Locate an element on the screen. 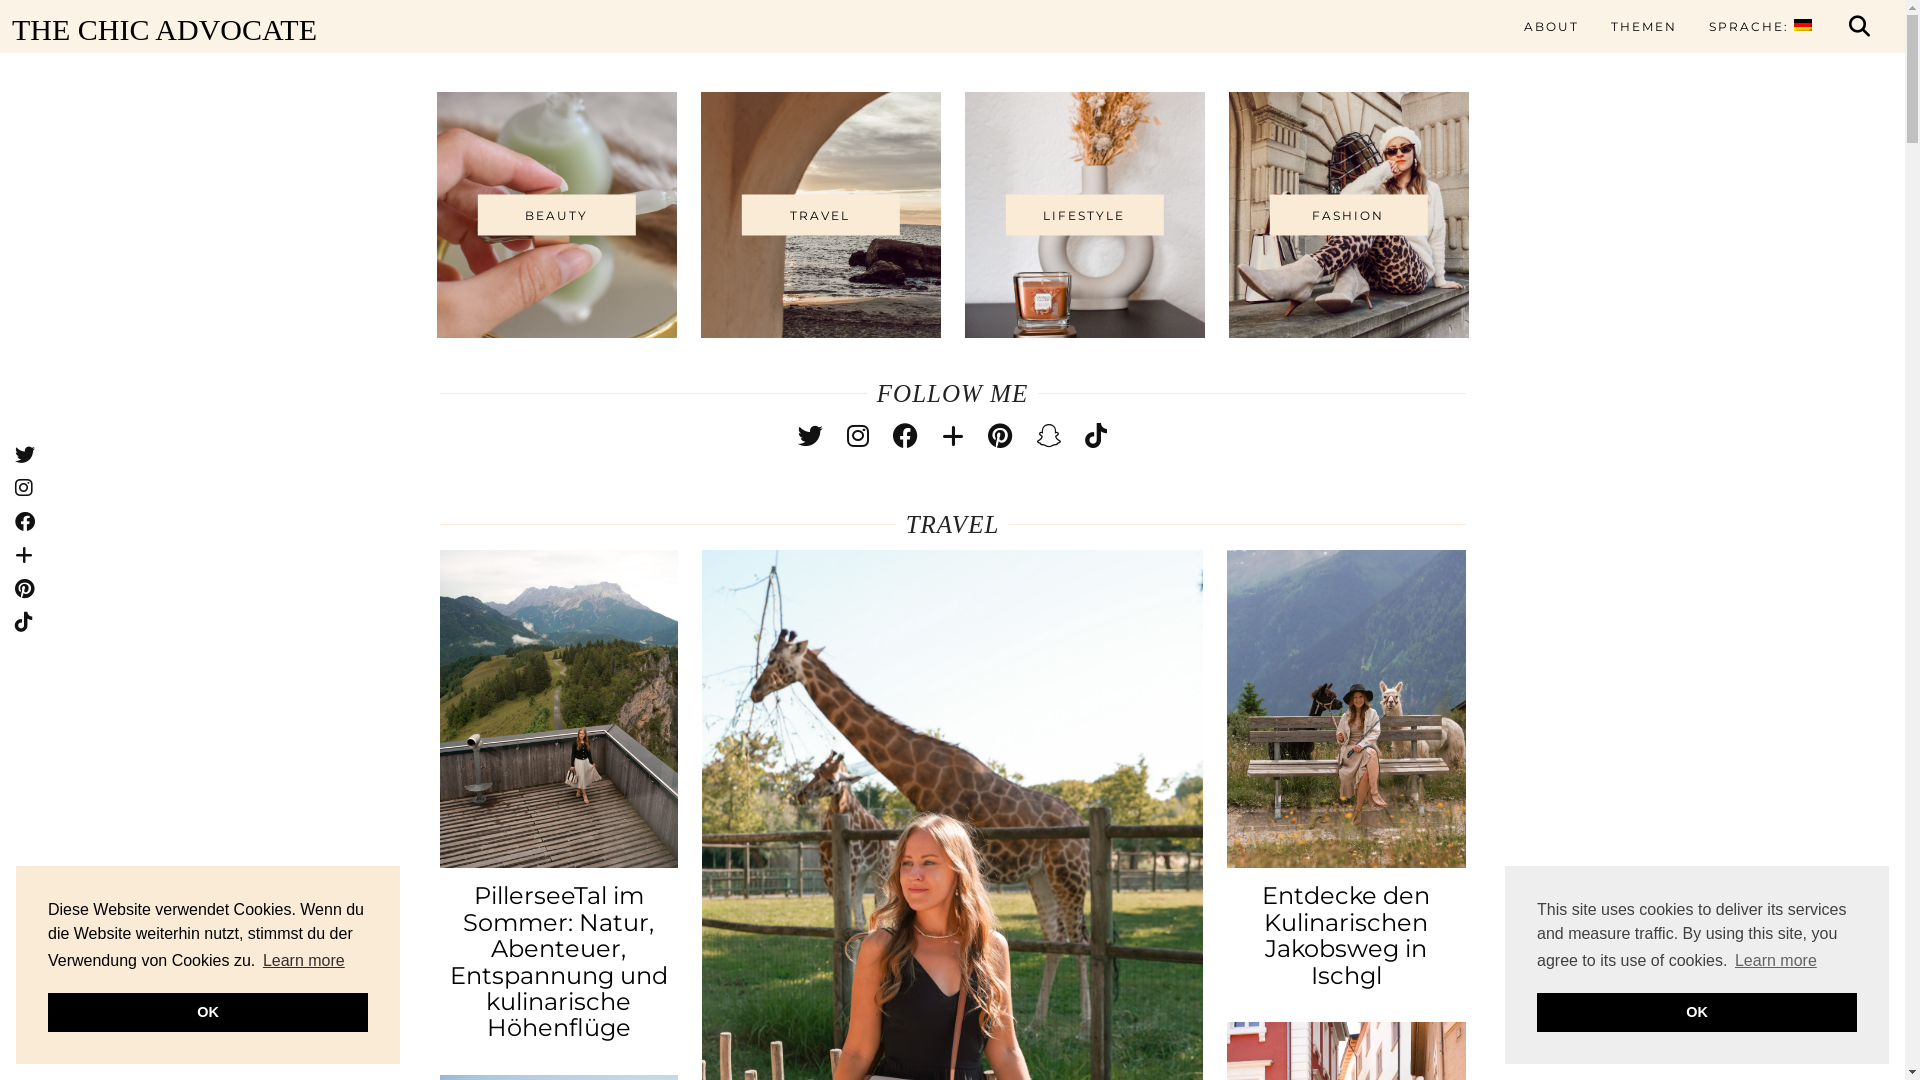  Learn more is located at coordinates (304, 961).